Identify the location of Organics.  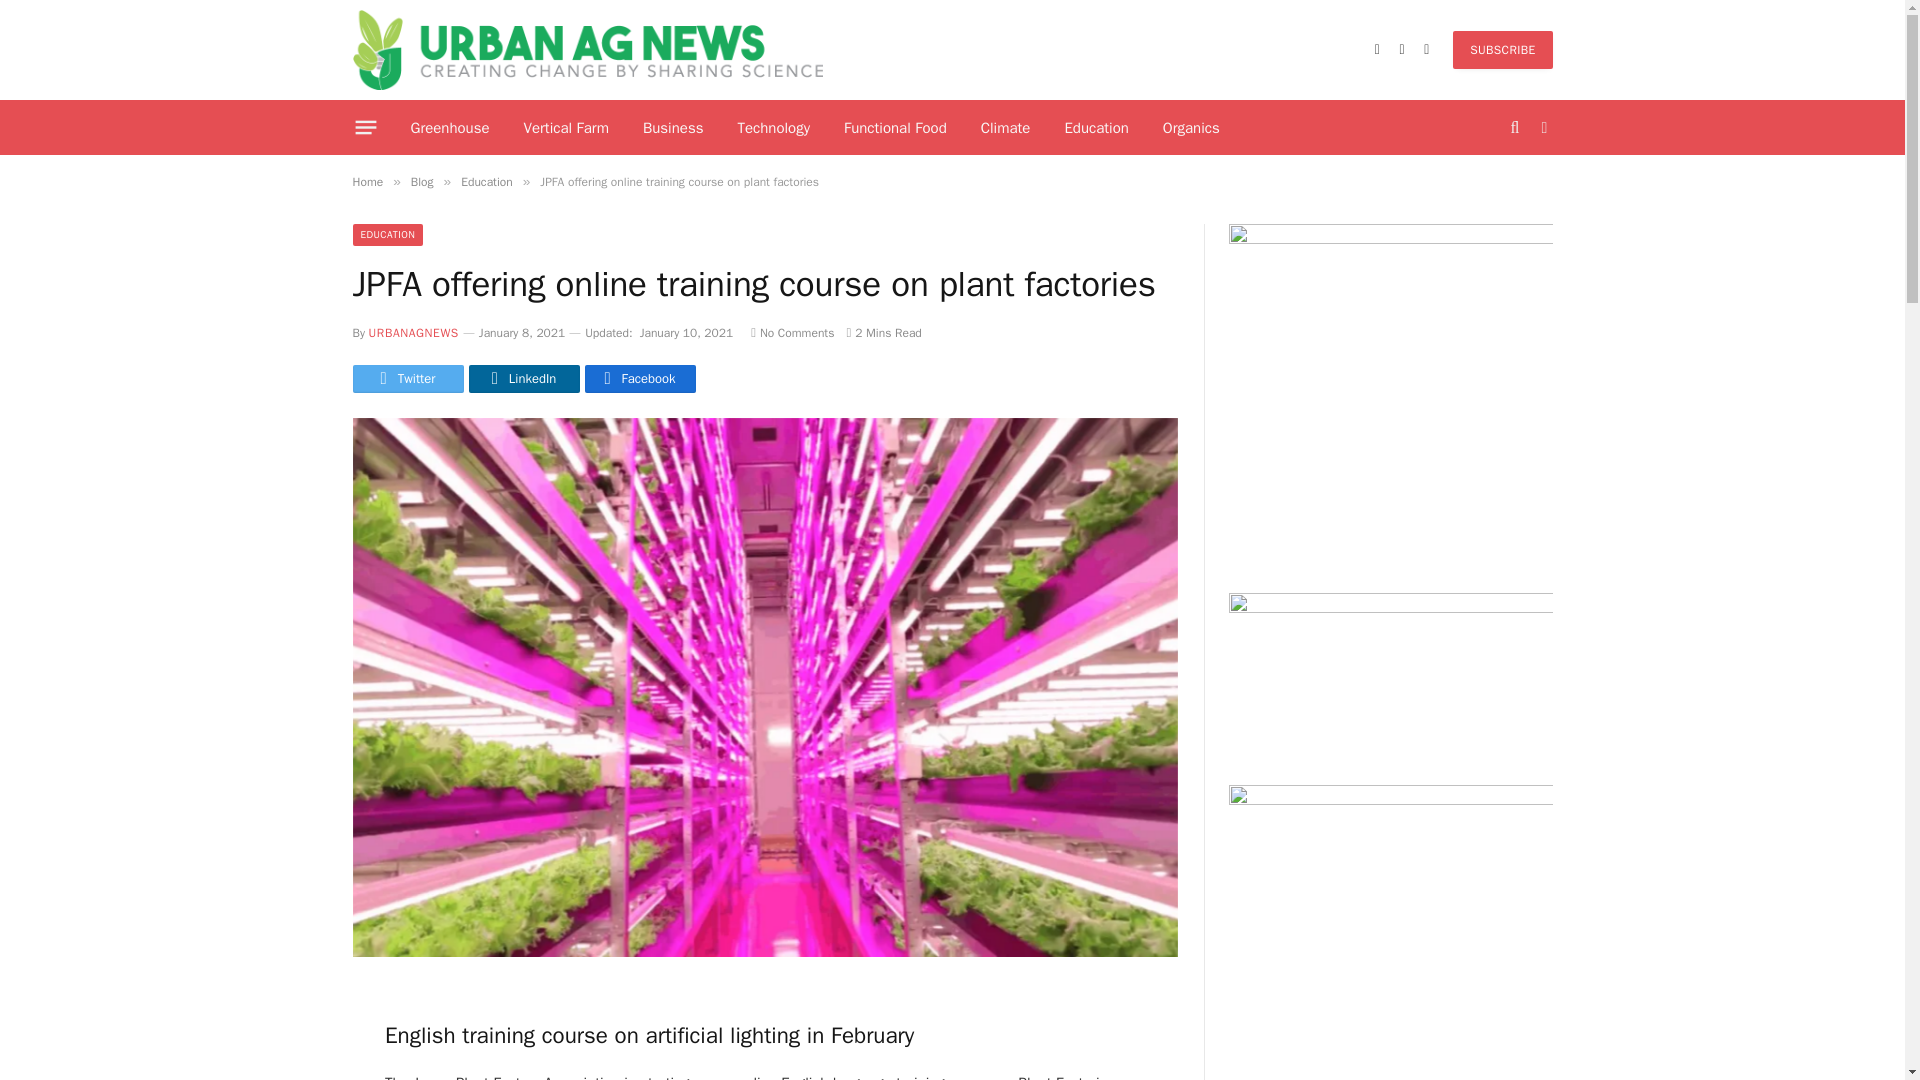
(1191, 128).